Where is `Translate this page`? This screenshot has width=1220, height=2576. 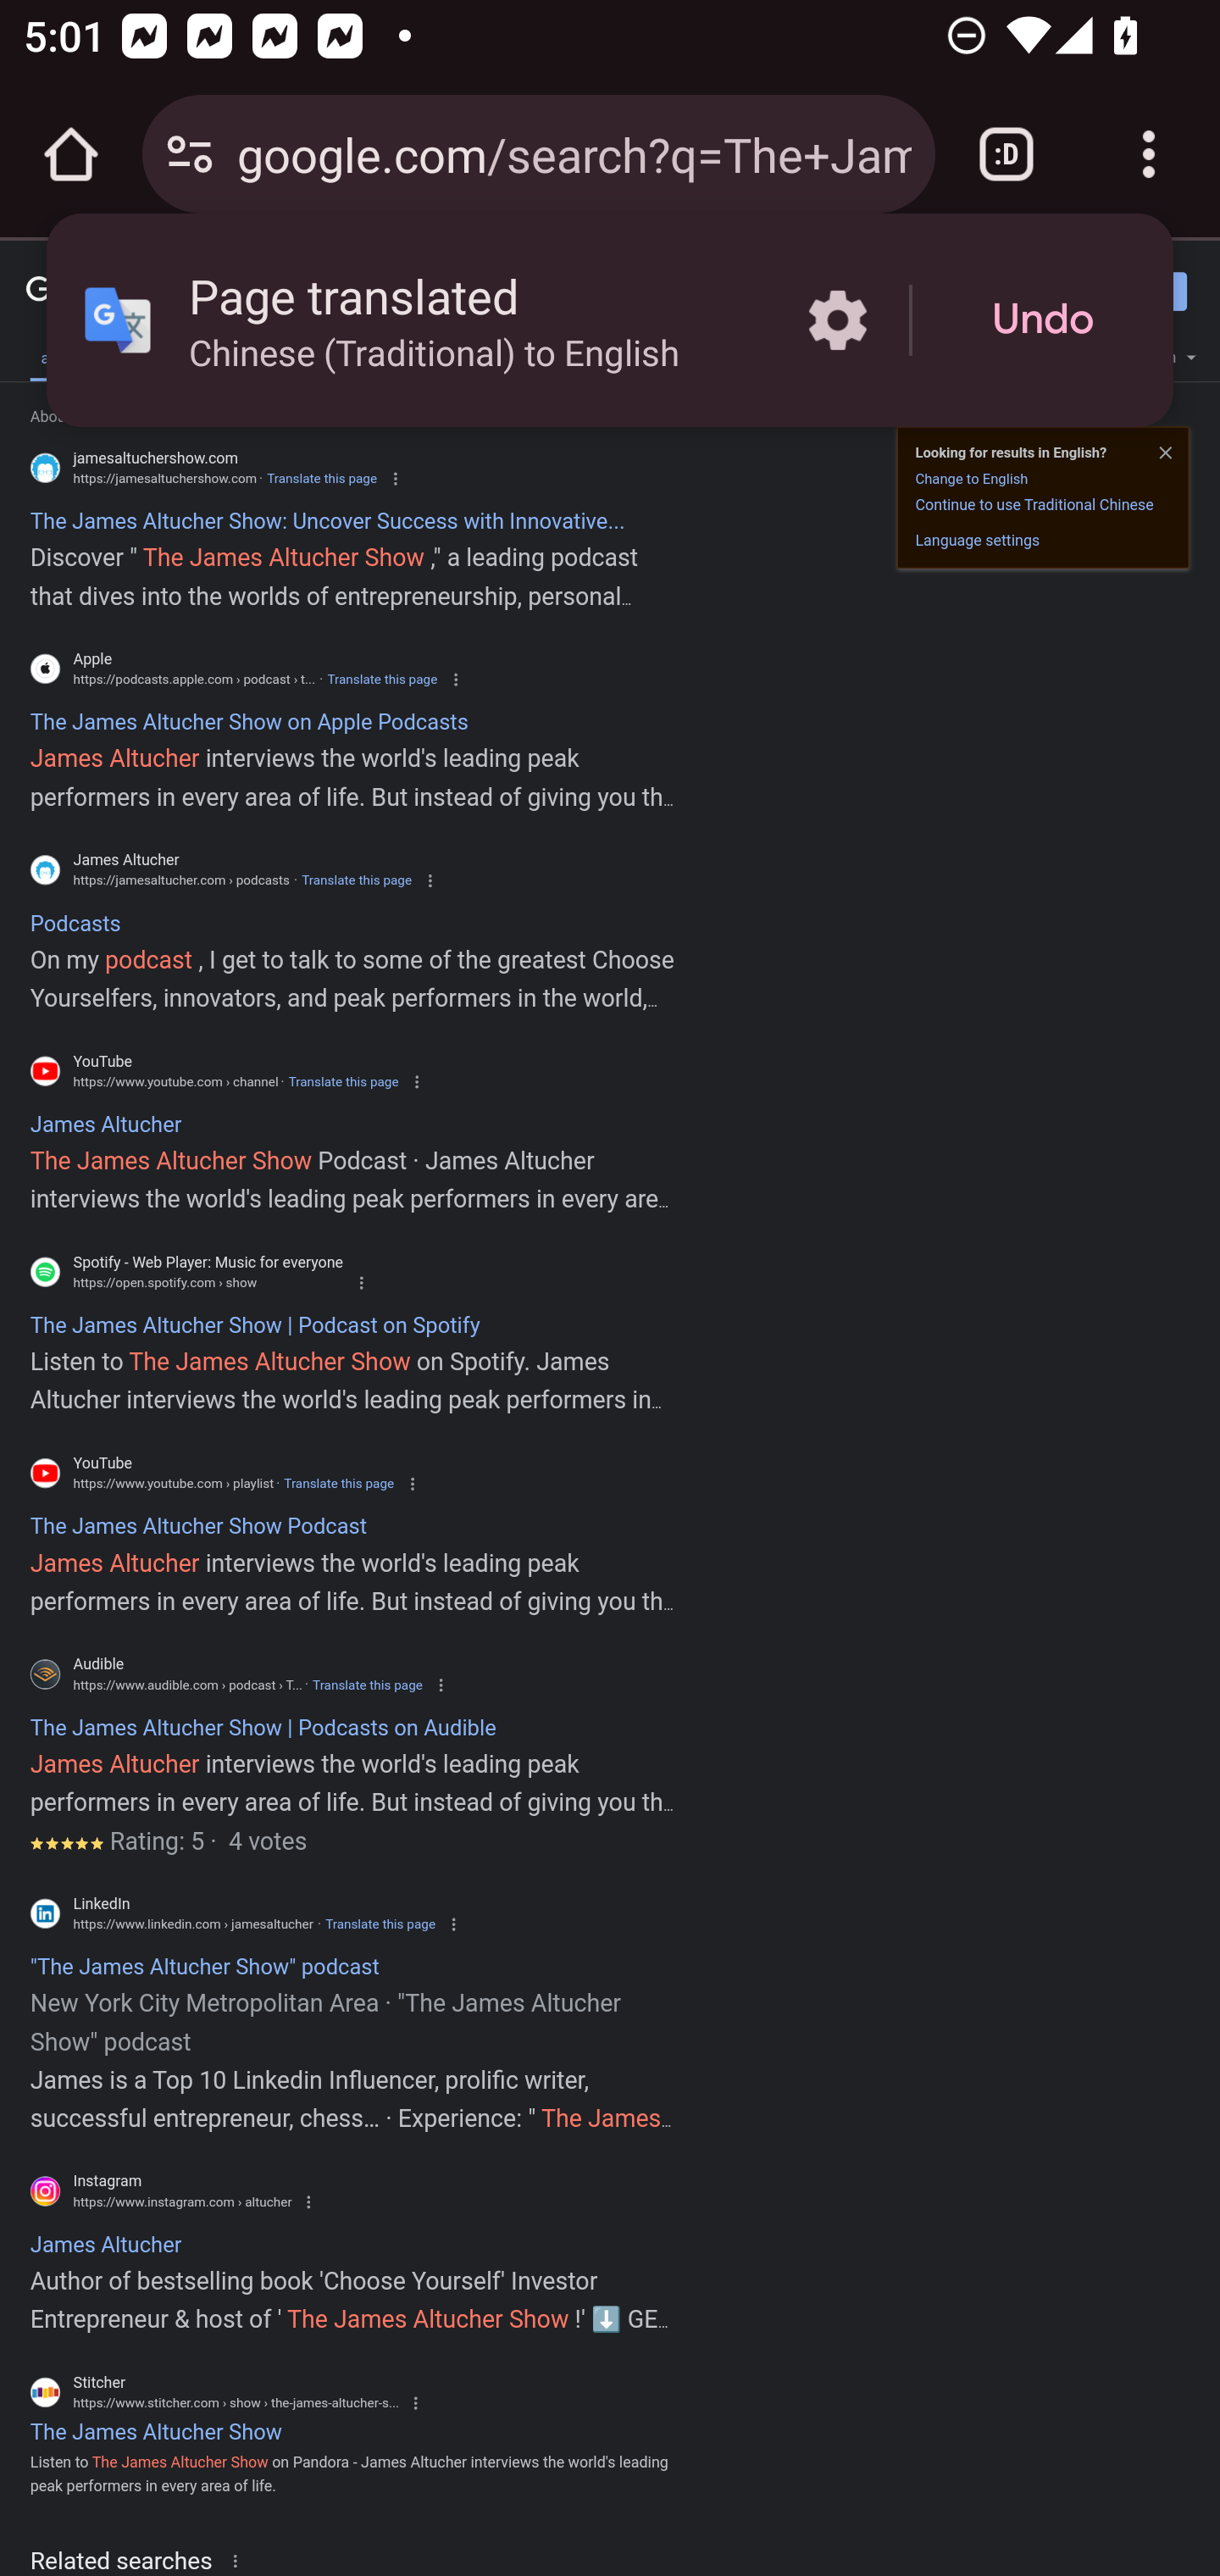
Translate this page is located at coordinates (381, 680).